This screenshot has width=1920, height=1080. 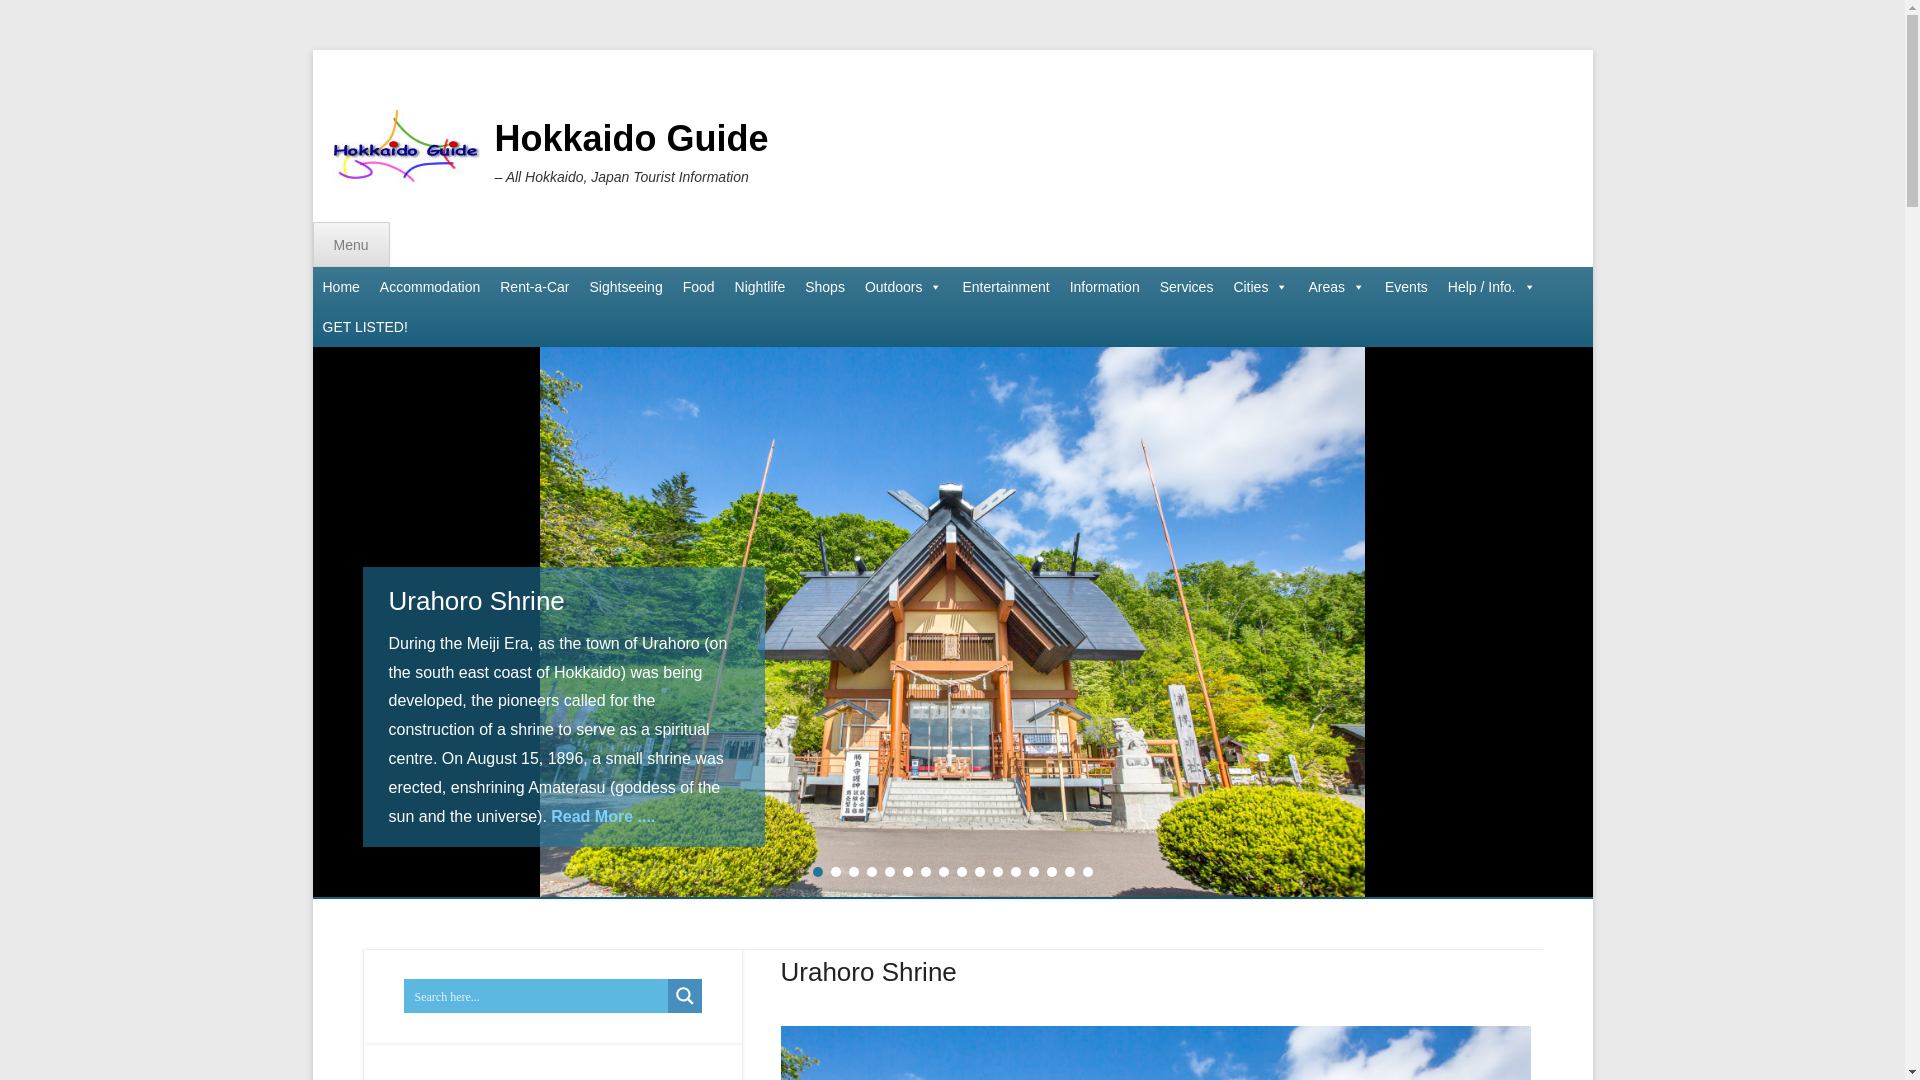 I want to click on Services, so click(x=1187, y=286).